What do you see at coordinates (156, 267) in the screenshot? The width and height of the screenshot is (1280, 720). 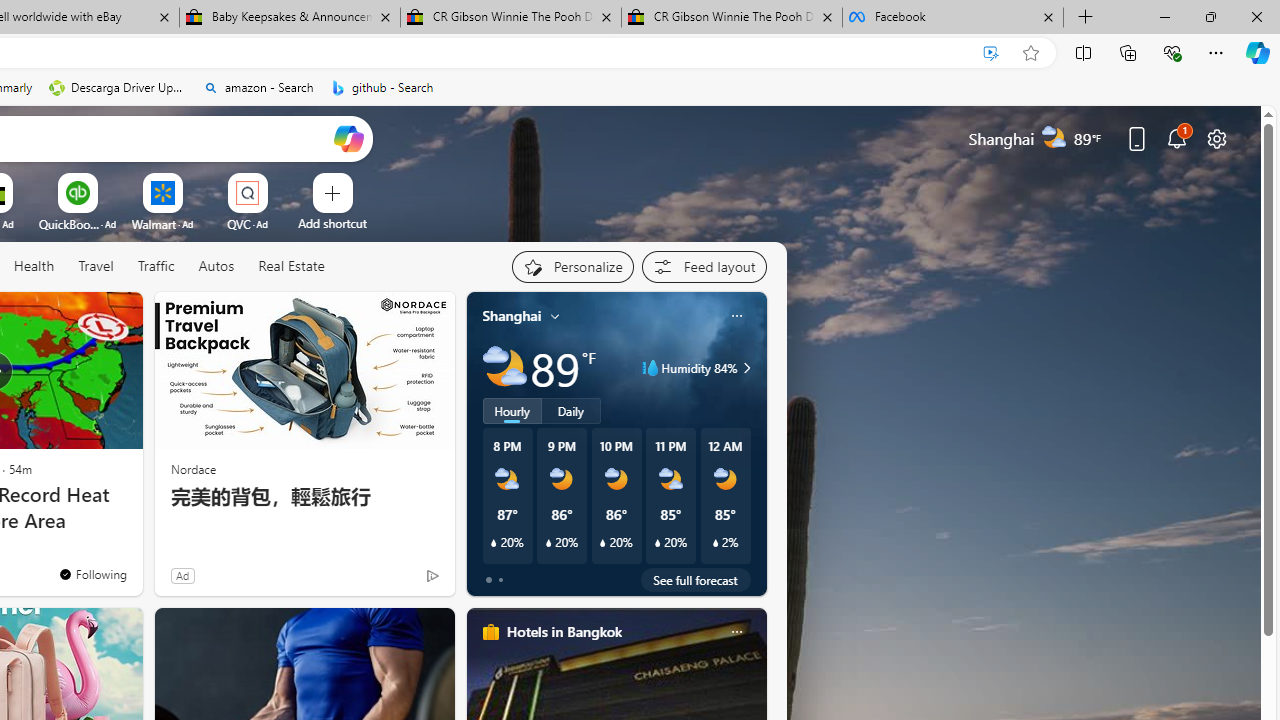 I see `Traffic` at bounding box center [156, 267].